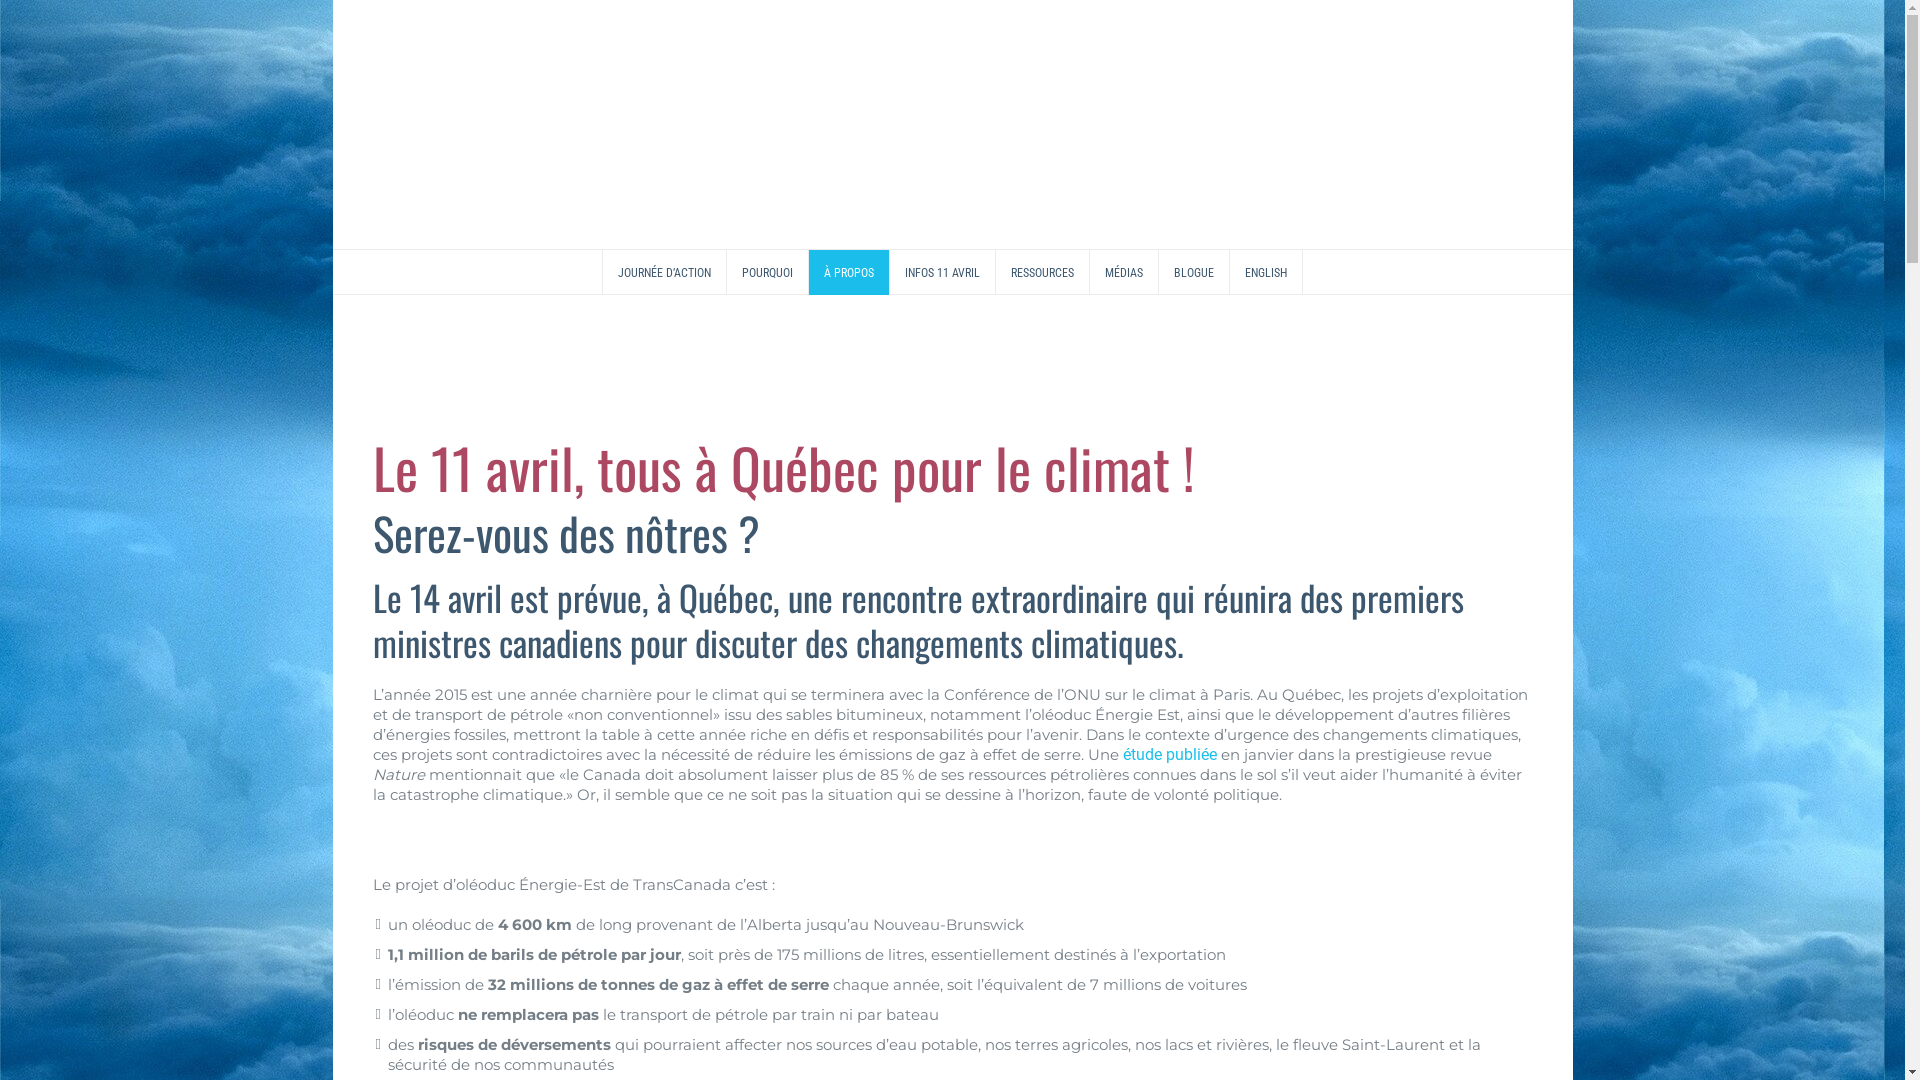 The image size is (1920, 1080). What do you see at coordinates (943, 272) in the screenshot?
I see `INFOS 11 AVRIL` at bounding box center [943, 272].